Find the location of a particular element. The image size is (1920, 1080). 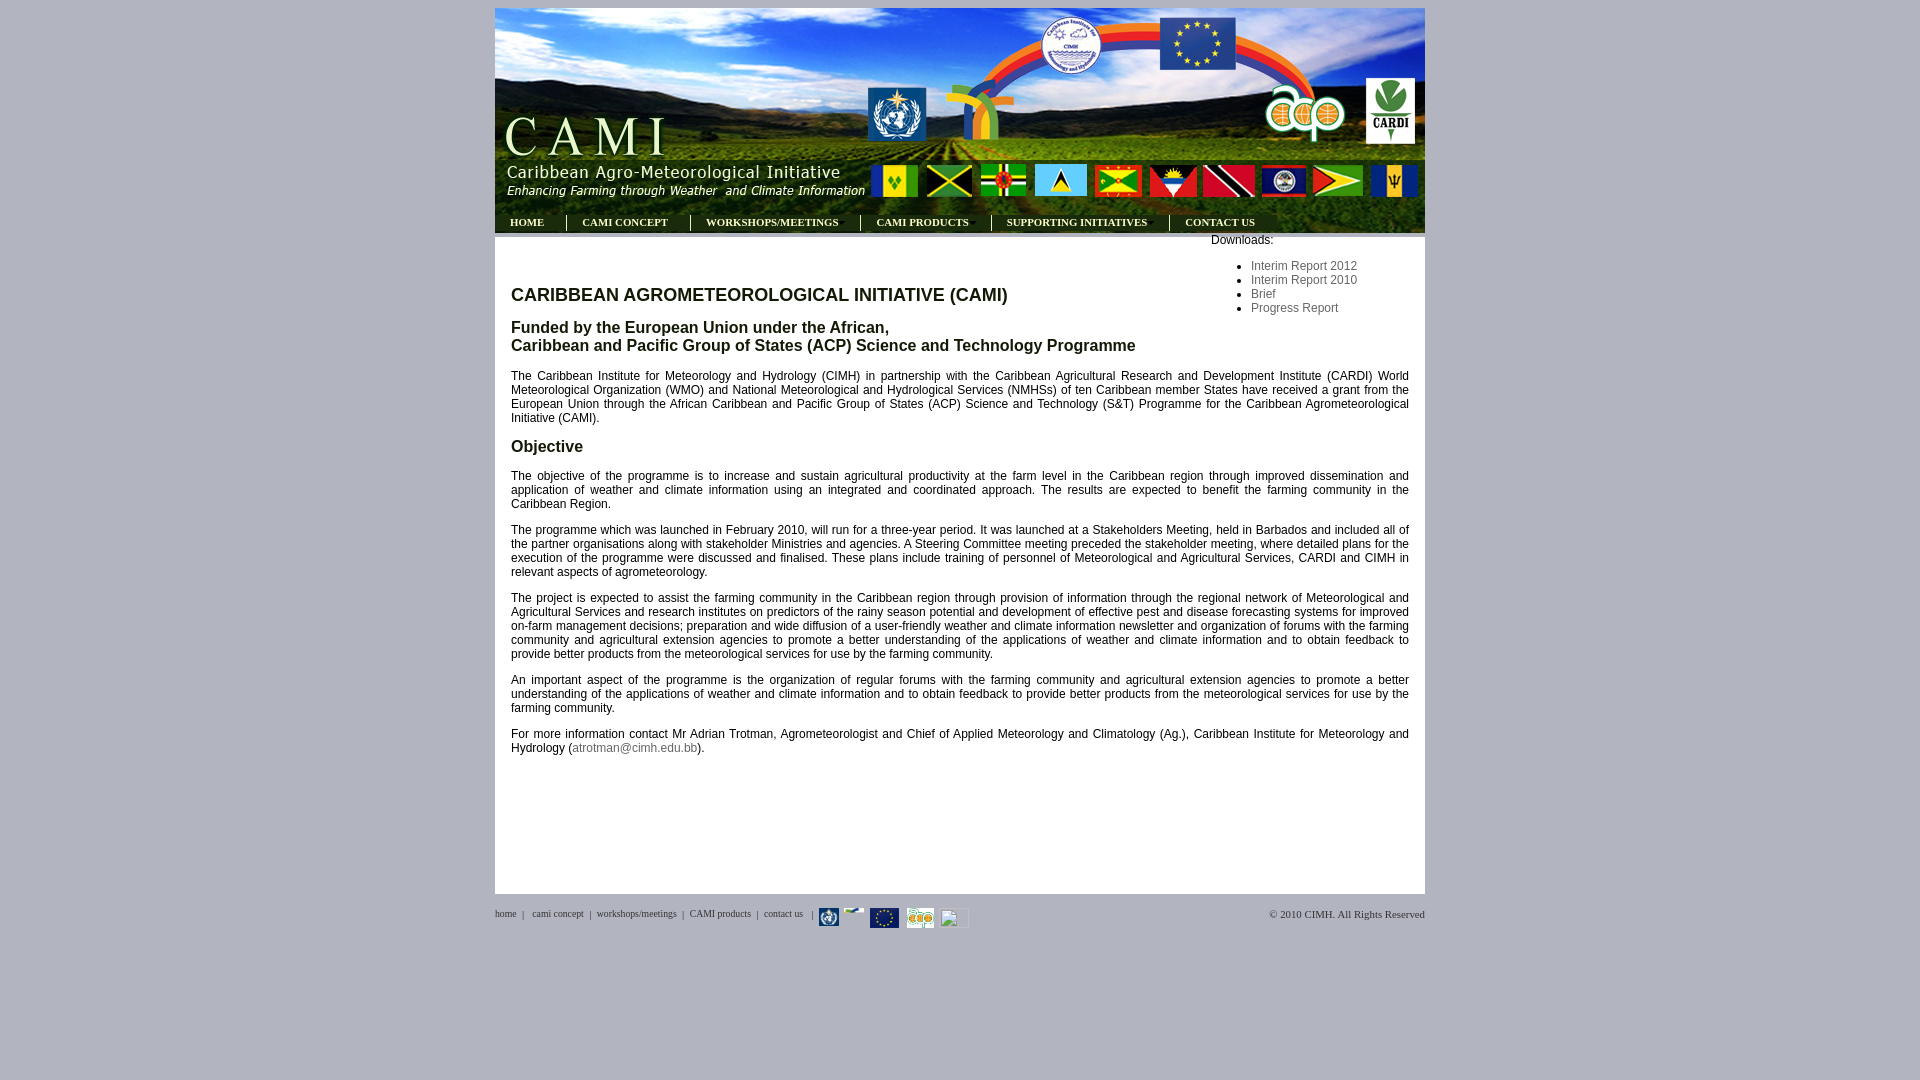

HOME is located at coordinates (530, 222).